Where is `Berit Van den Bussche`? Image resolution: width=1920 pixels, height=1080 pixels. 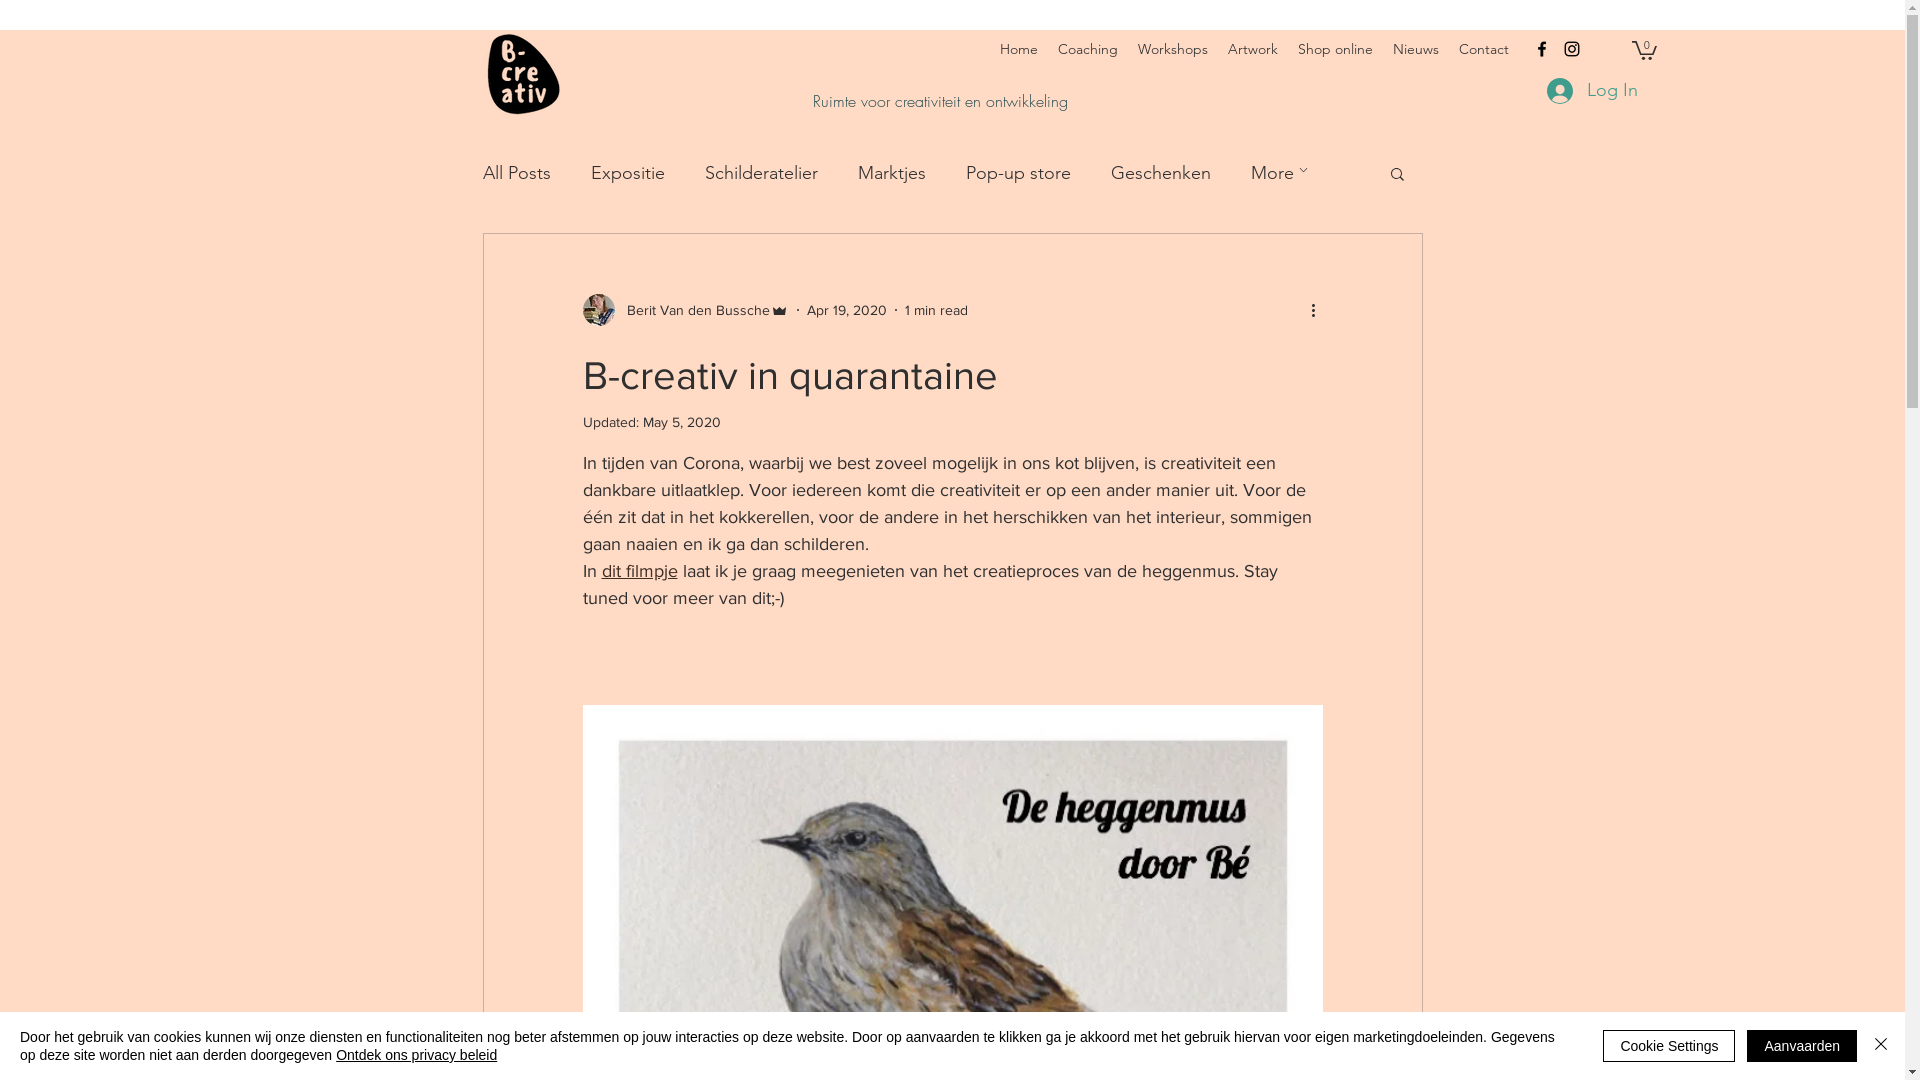
Berit Van den Bussche is located at coordinates (685, 310).